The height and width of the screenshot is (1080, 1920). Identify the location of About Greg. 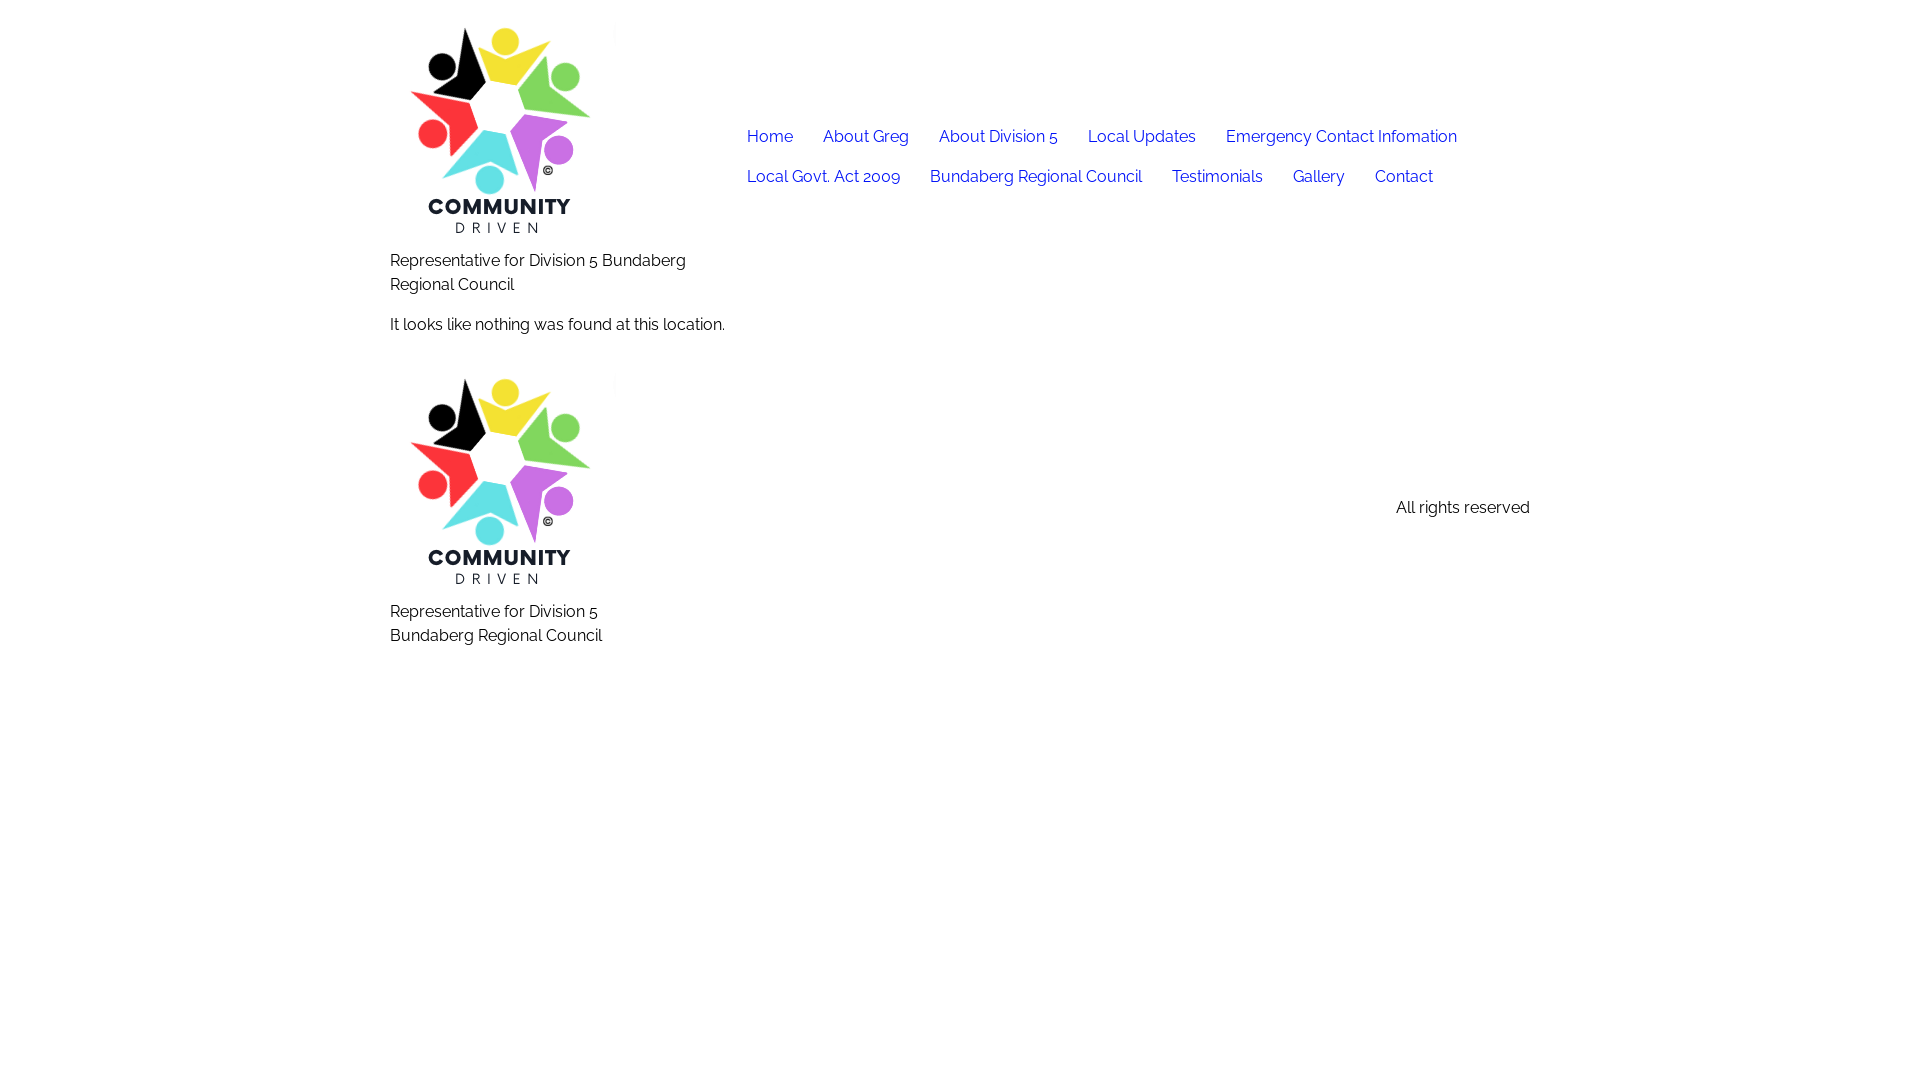
(866, 136).